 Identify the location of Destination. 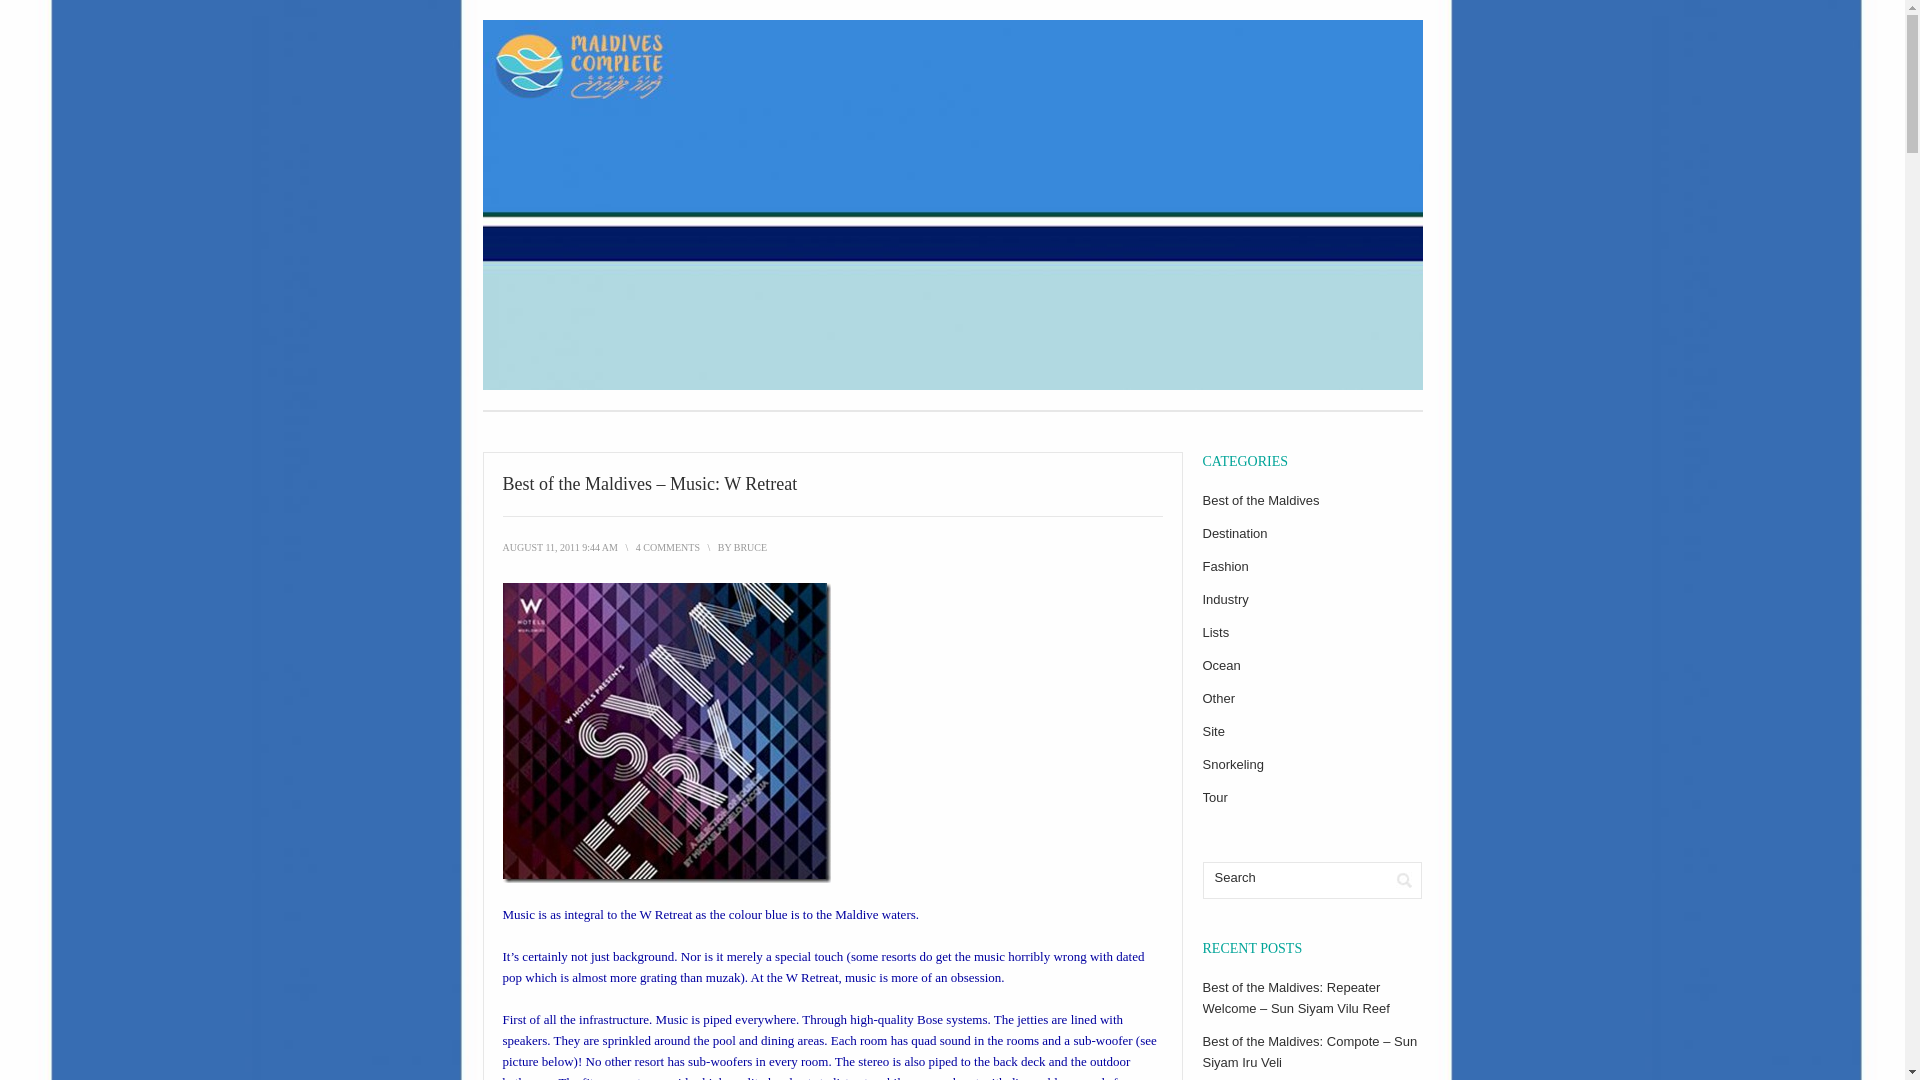
(1234, 533).